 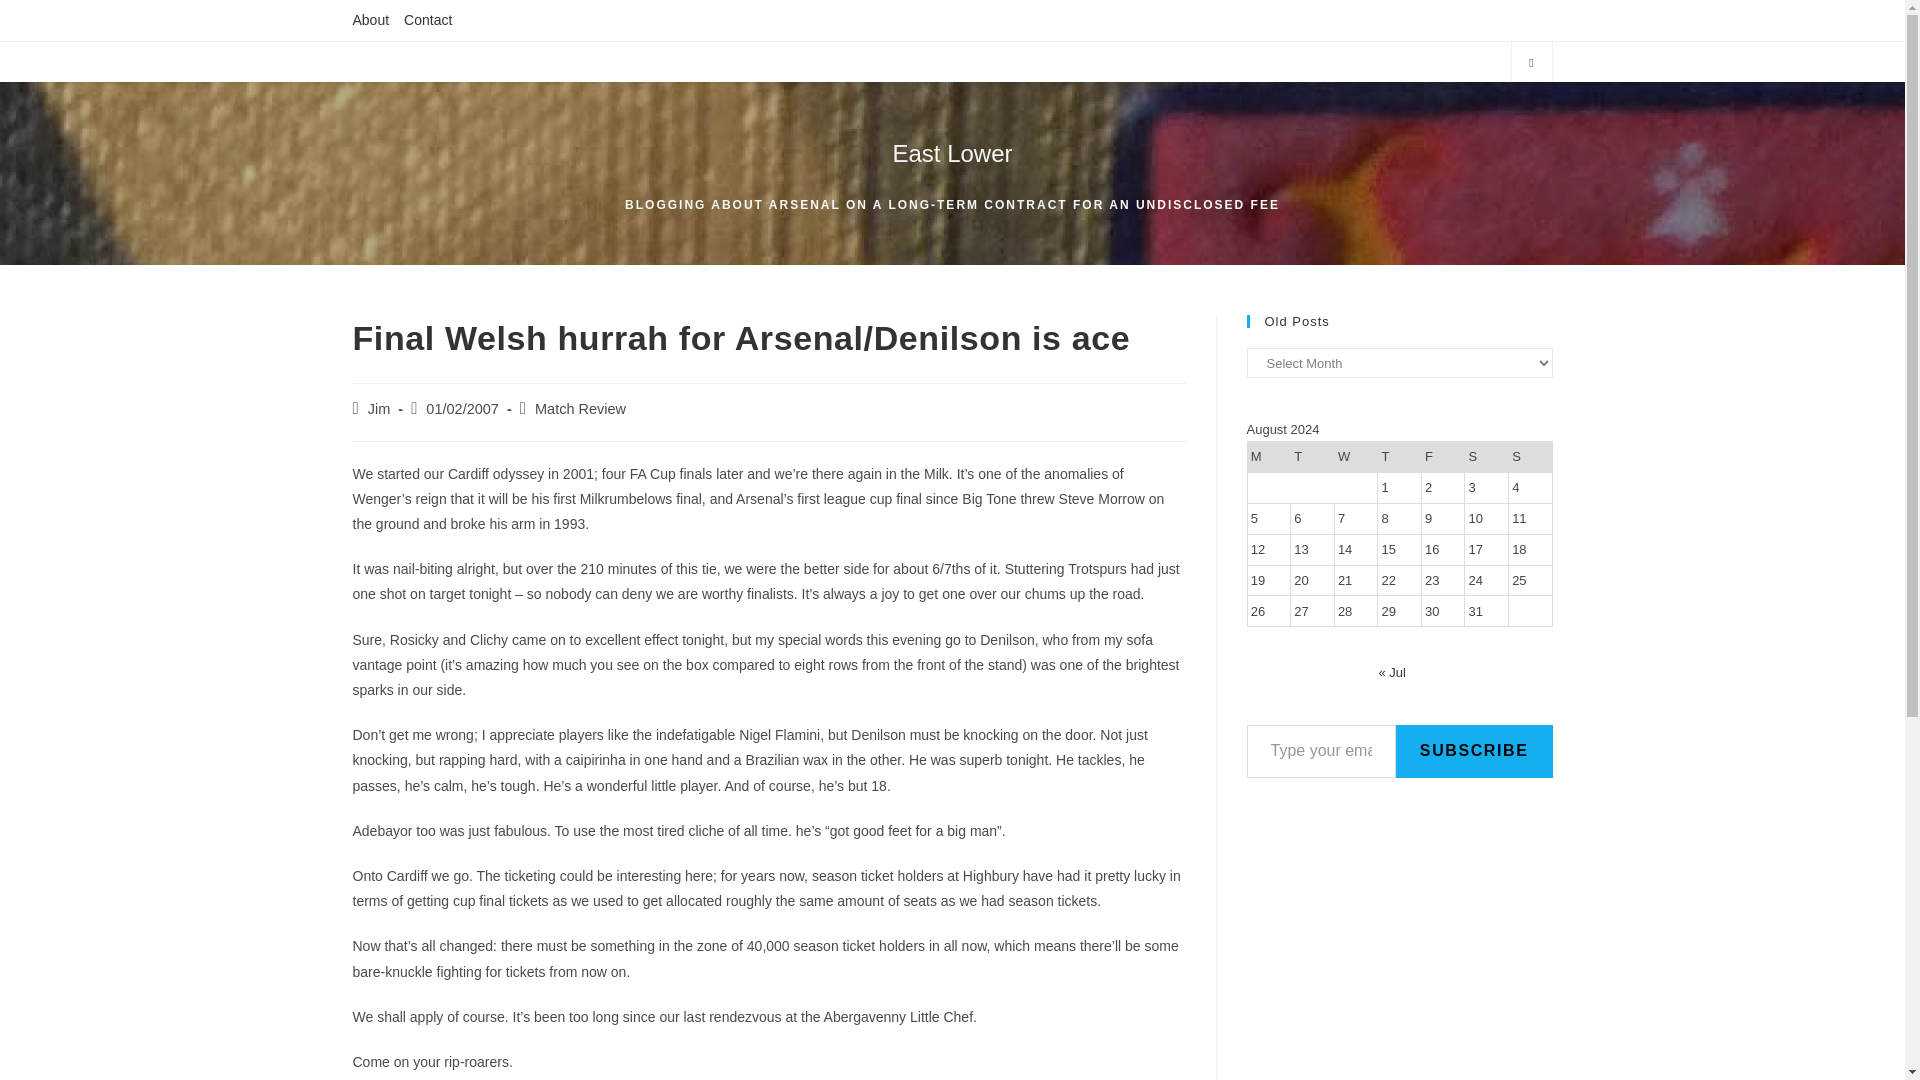 What do you see at coordinates (380, 408) in the screenshot?
I see `Jim` at bounding box center [380, 408].